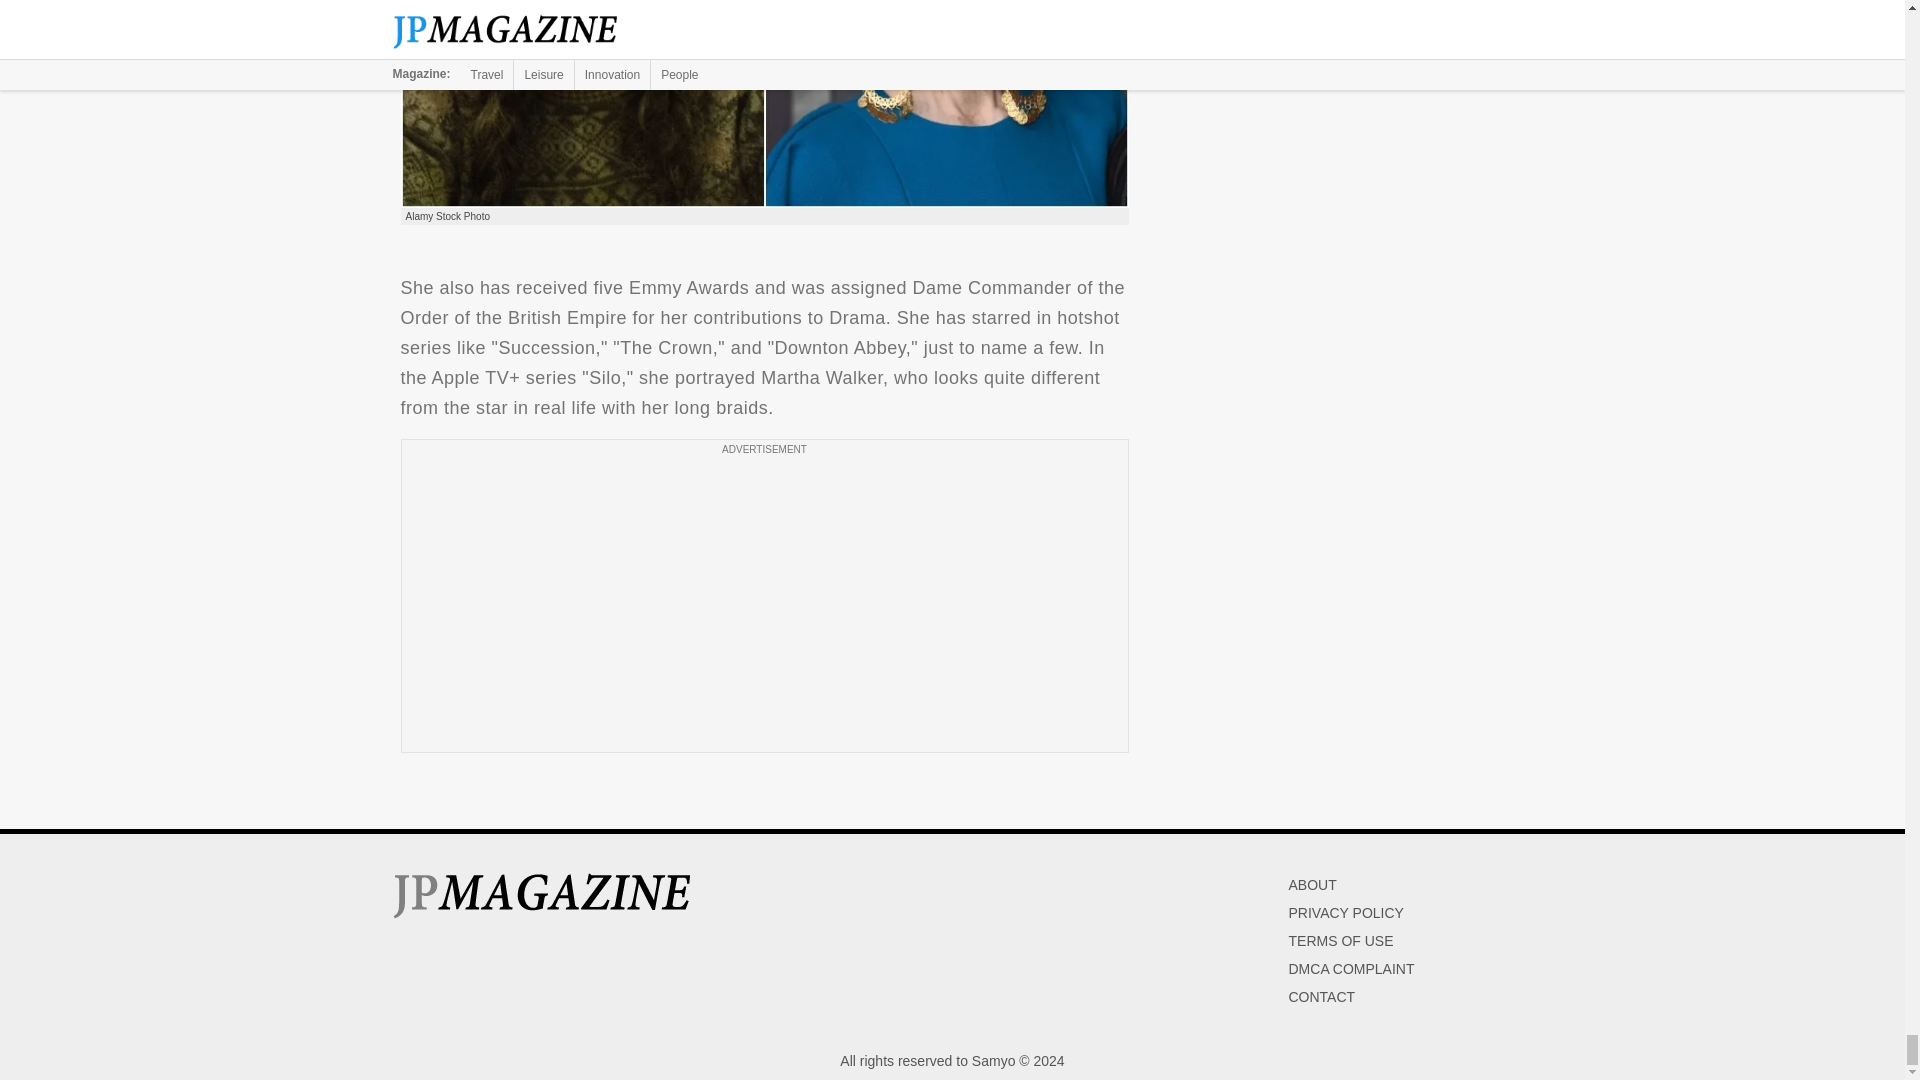 This screenshot has height=1080, width=1920. Describe the element at coordinates (1350, 969) in the screenshot. I see `DMCA COMPLAINT` at that location.